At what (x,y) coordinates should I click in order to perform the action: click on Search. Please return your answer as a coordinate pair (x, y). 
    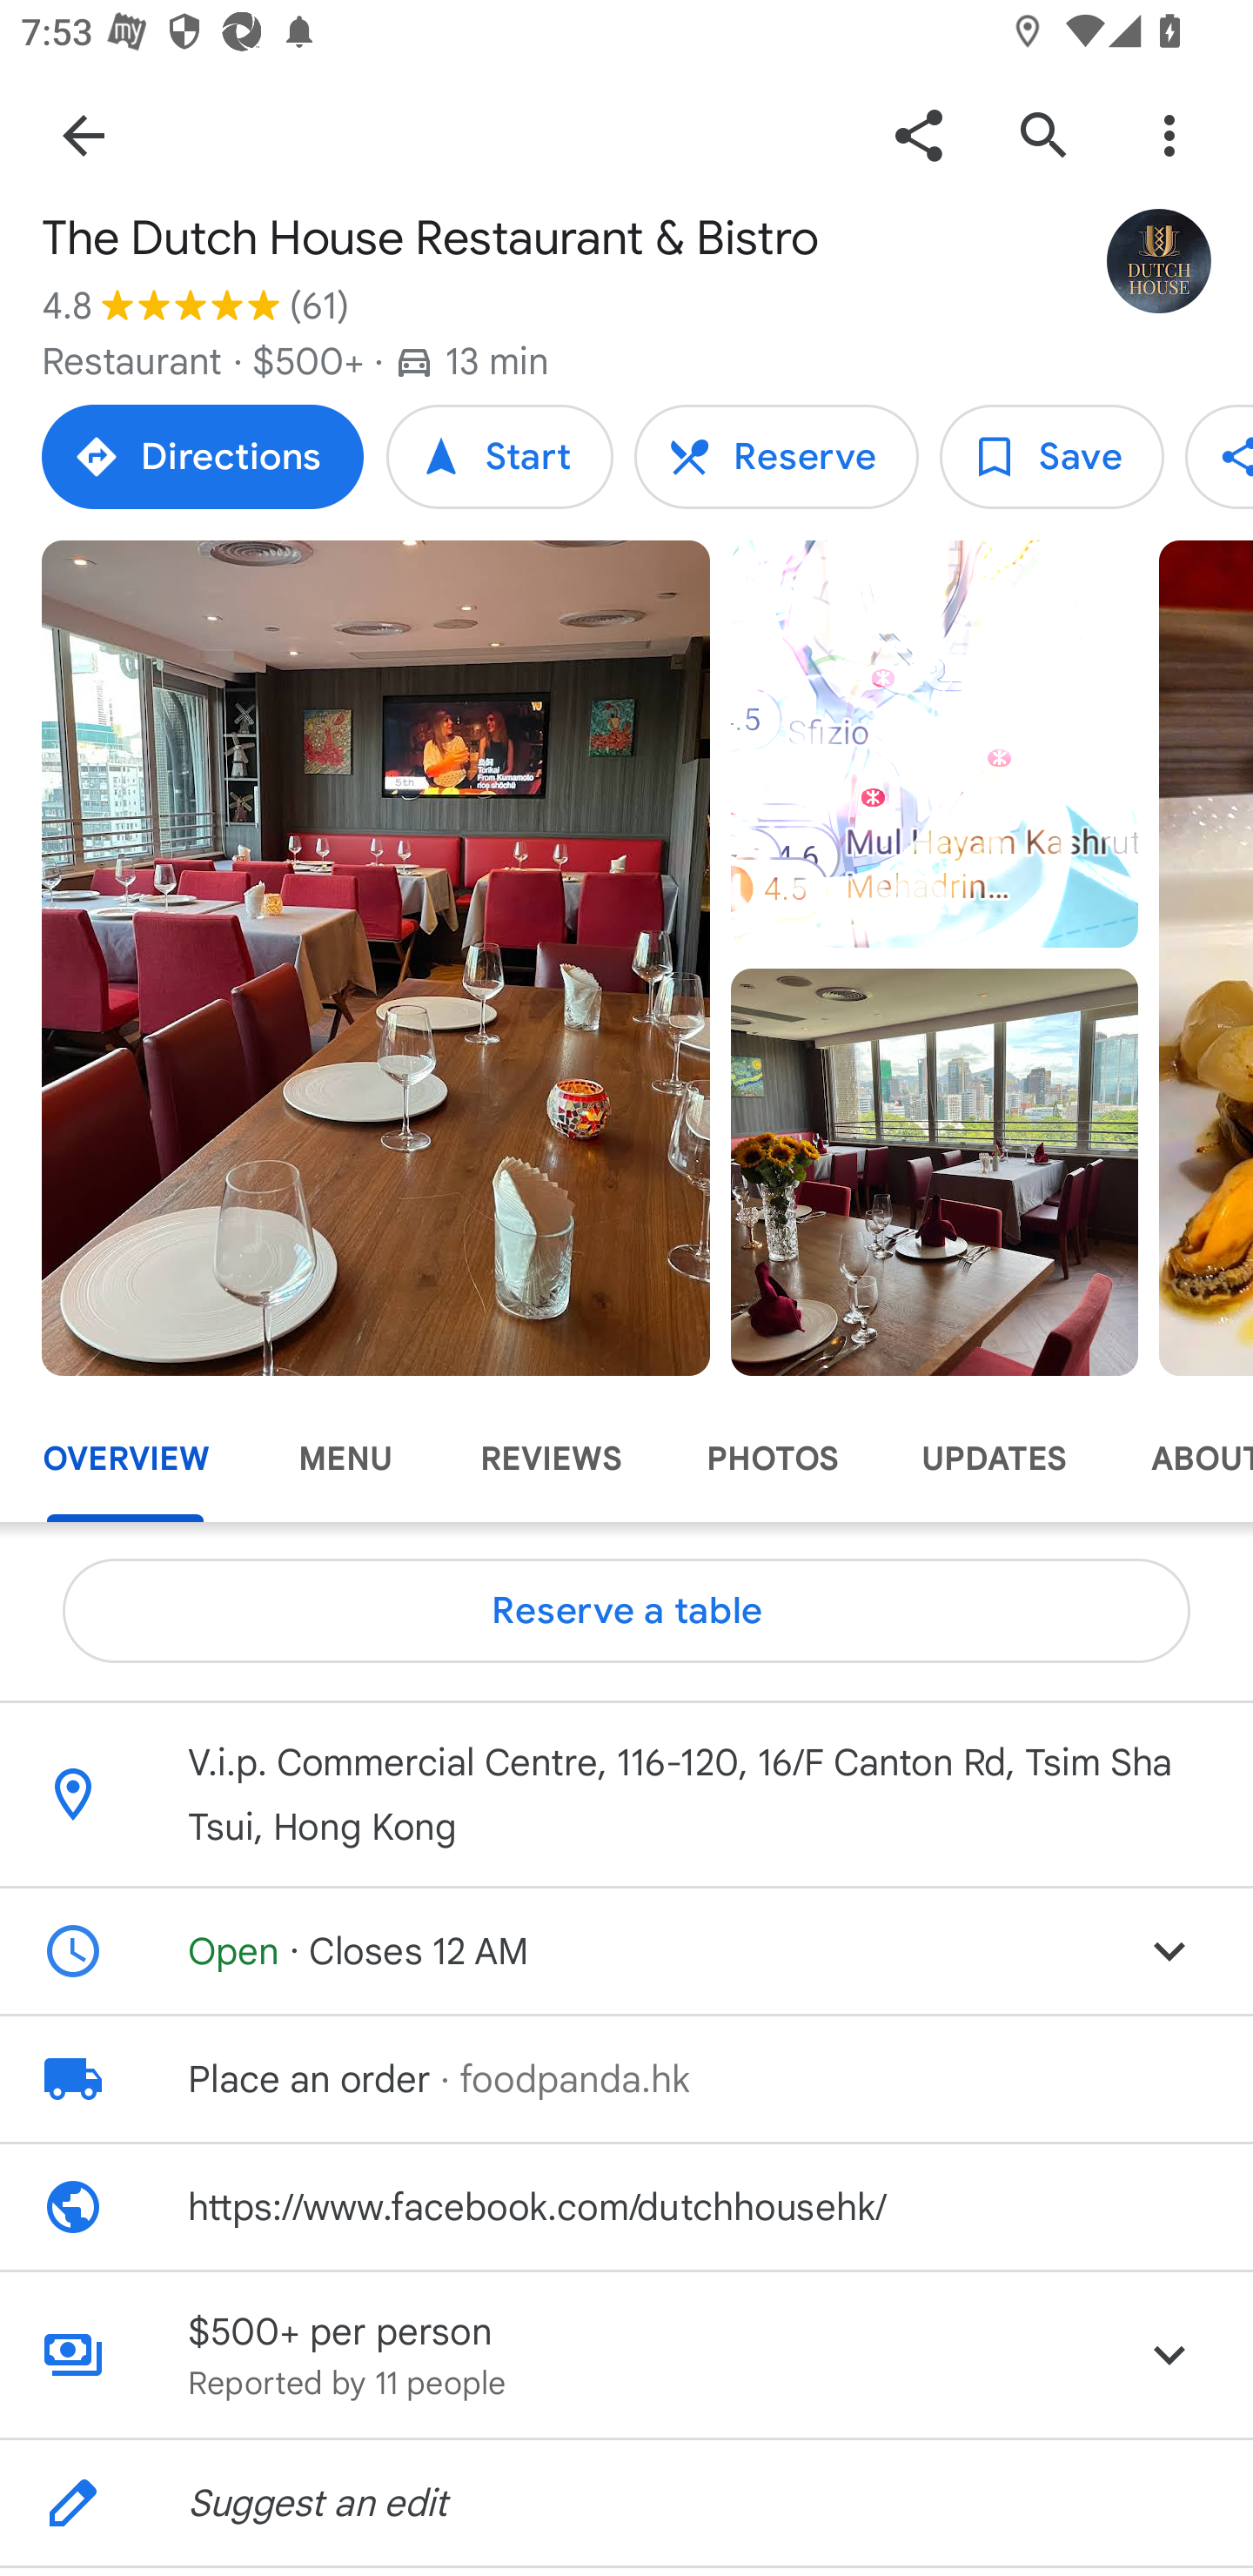
    Looking at the image, I should click on (1043, 134).